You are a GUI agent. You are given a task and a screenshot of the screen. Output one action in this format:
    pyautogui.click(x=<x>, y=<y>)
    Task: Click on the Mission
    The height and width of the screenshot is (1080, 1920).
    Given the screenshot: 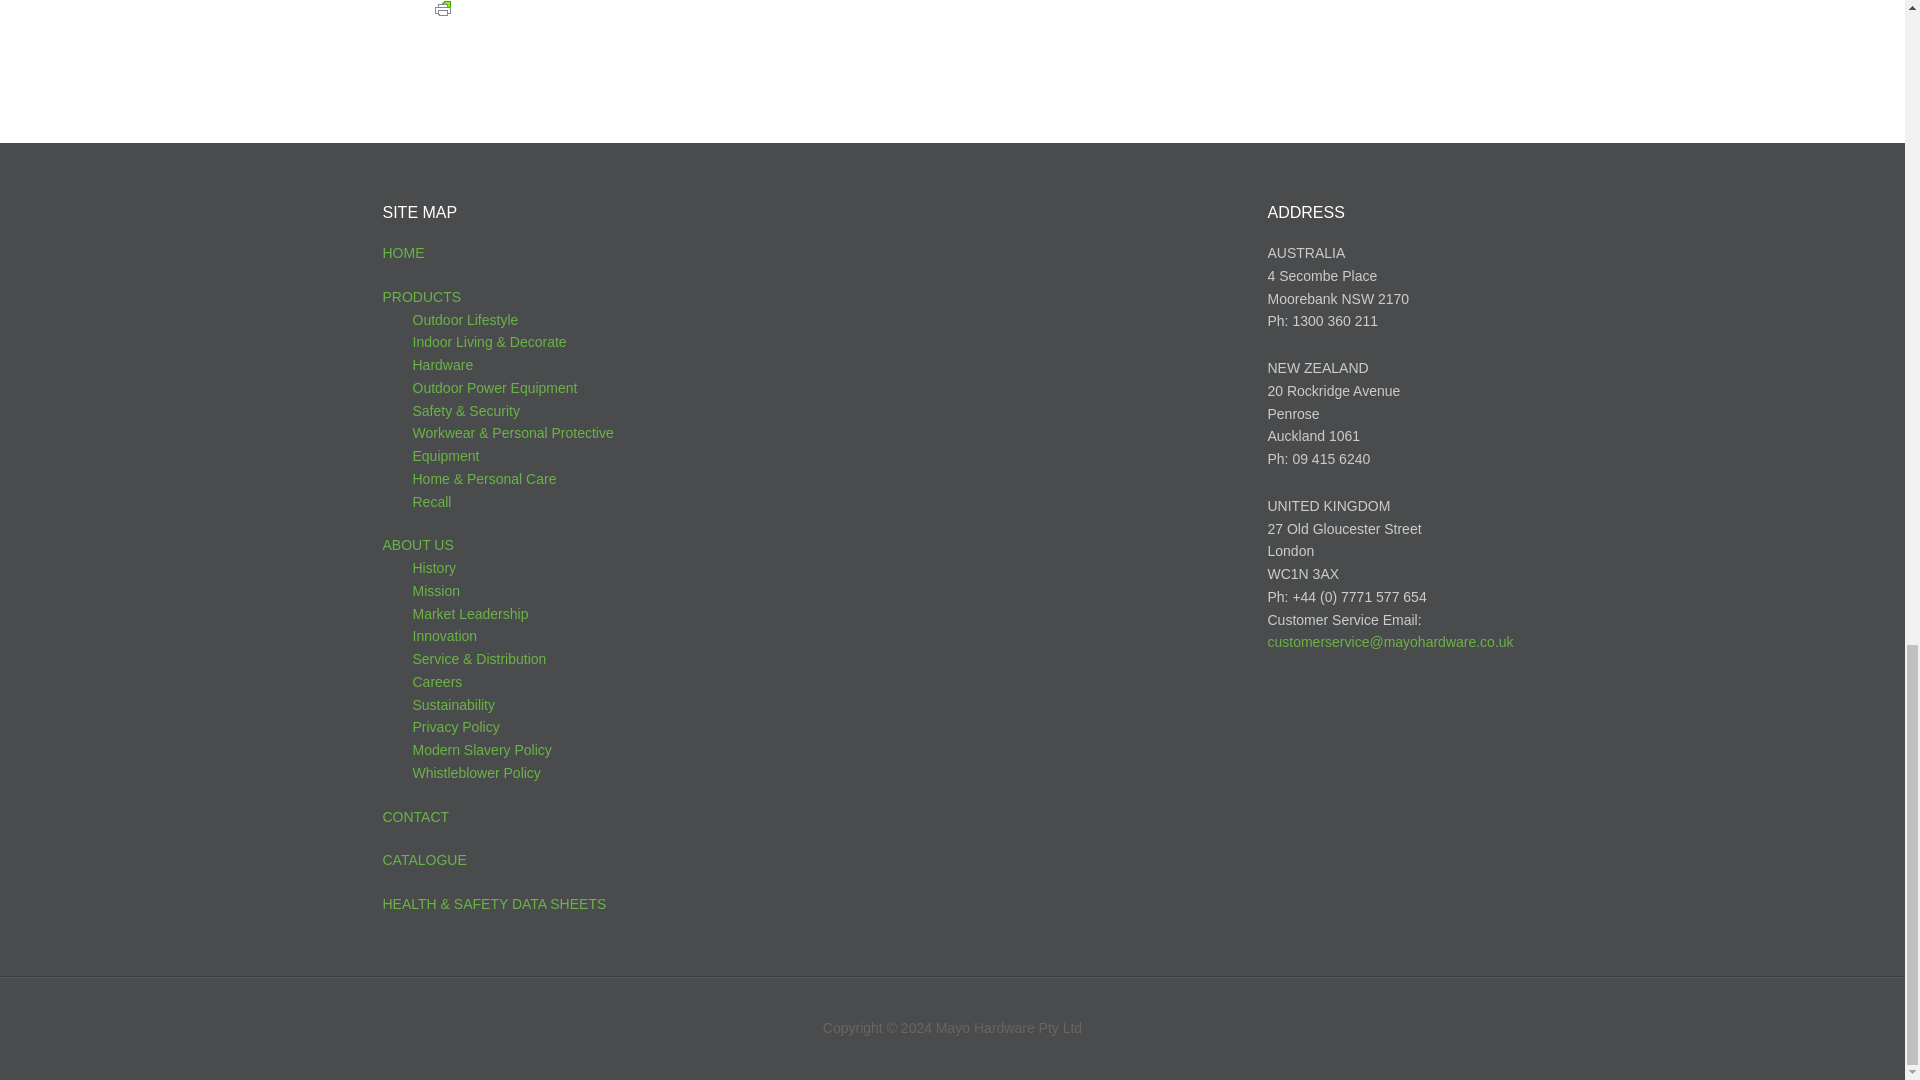 What is the action you would take?
    pyautogui.click(x=435, y=591)
    